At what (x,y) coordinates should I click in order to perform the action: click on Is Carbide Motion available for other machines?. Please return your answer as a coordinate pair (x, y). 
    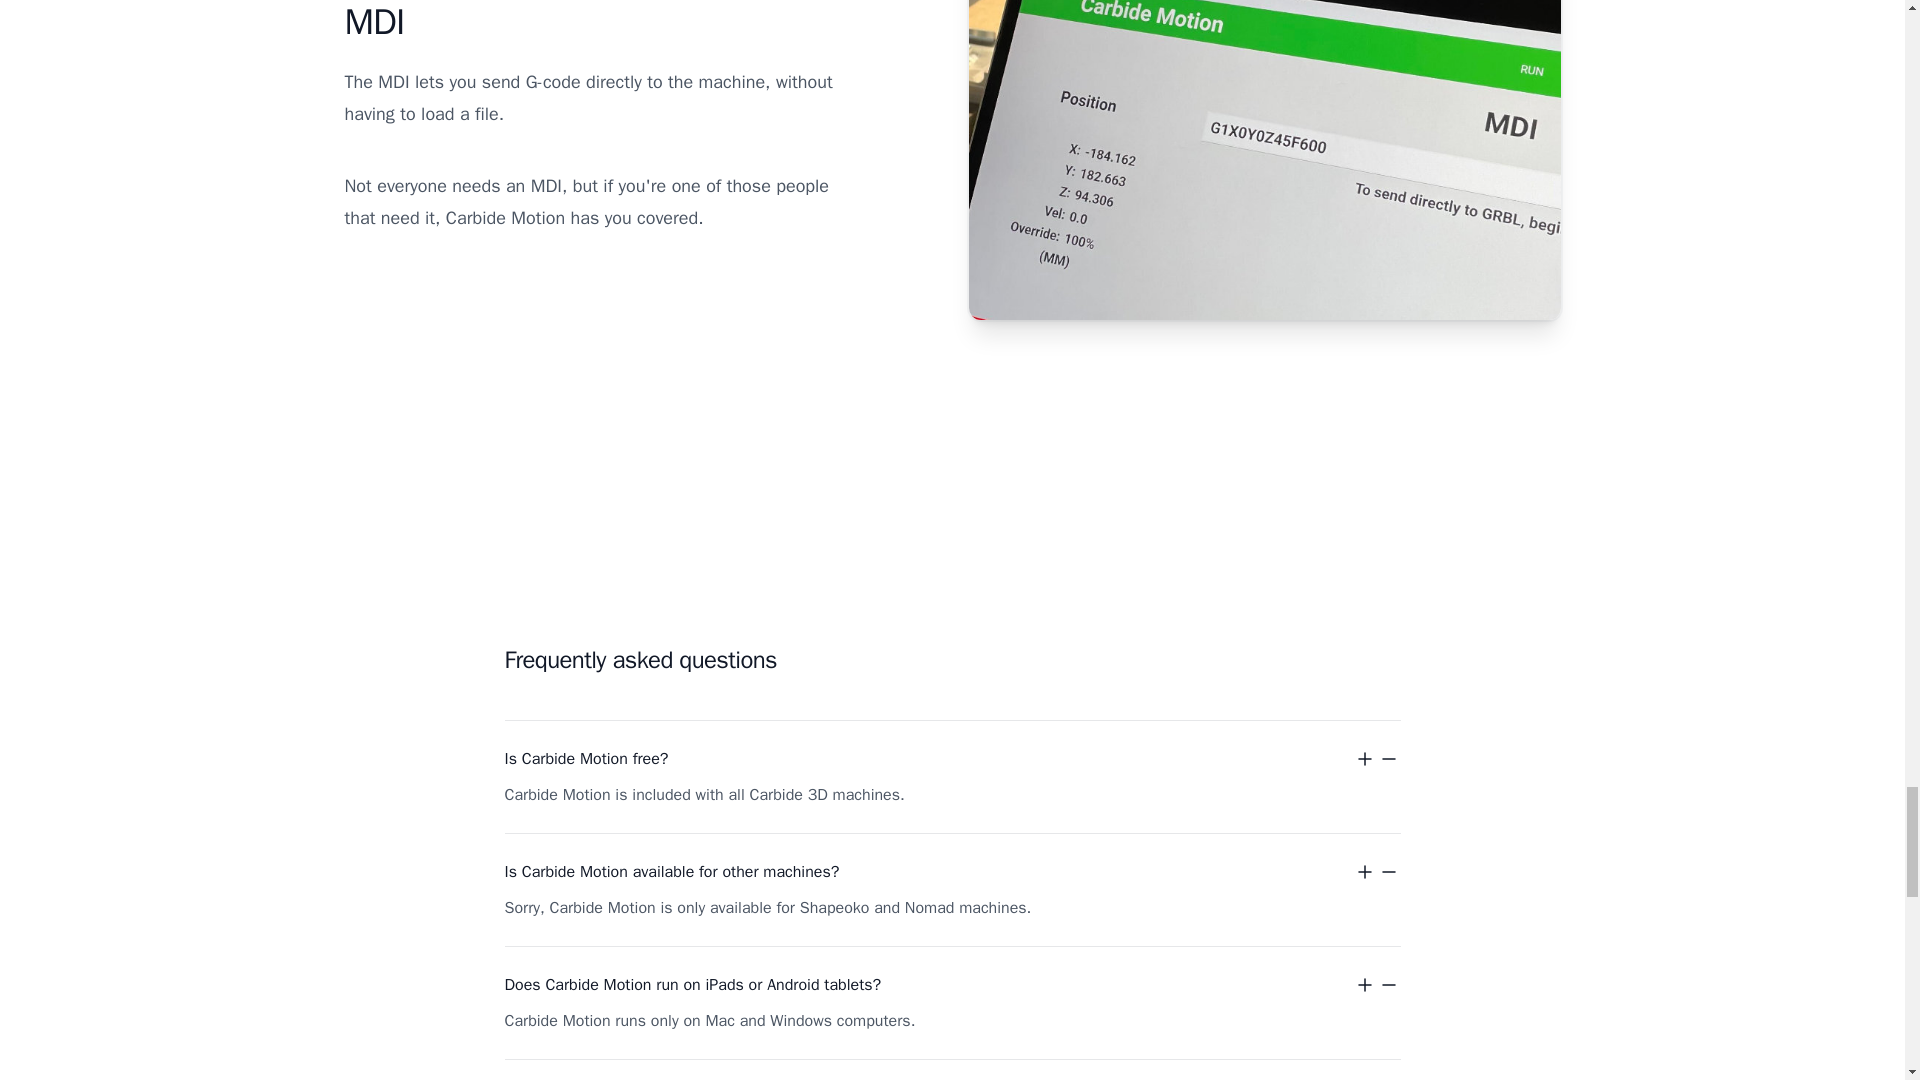
    Looking at the image, I should click on (951, 871).